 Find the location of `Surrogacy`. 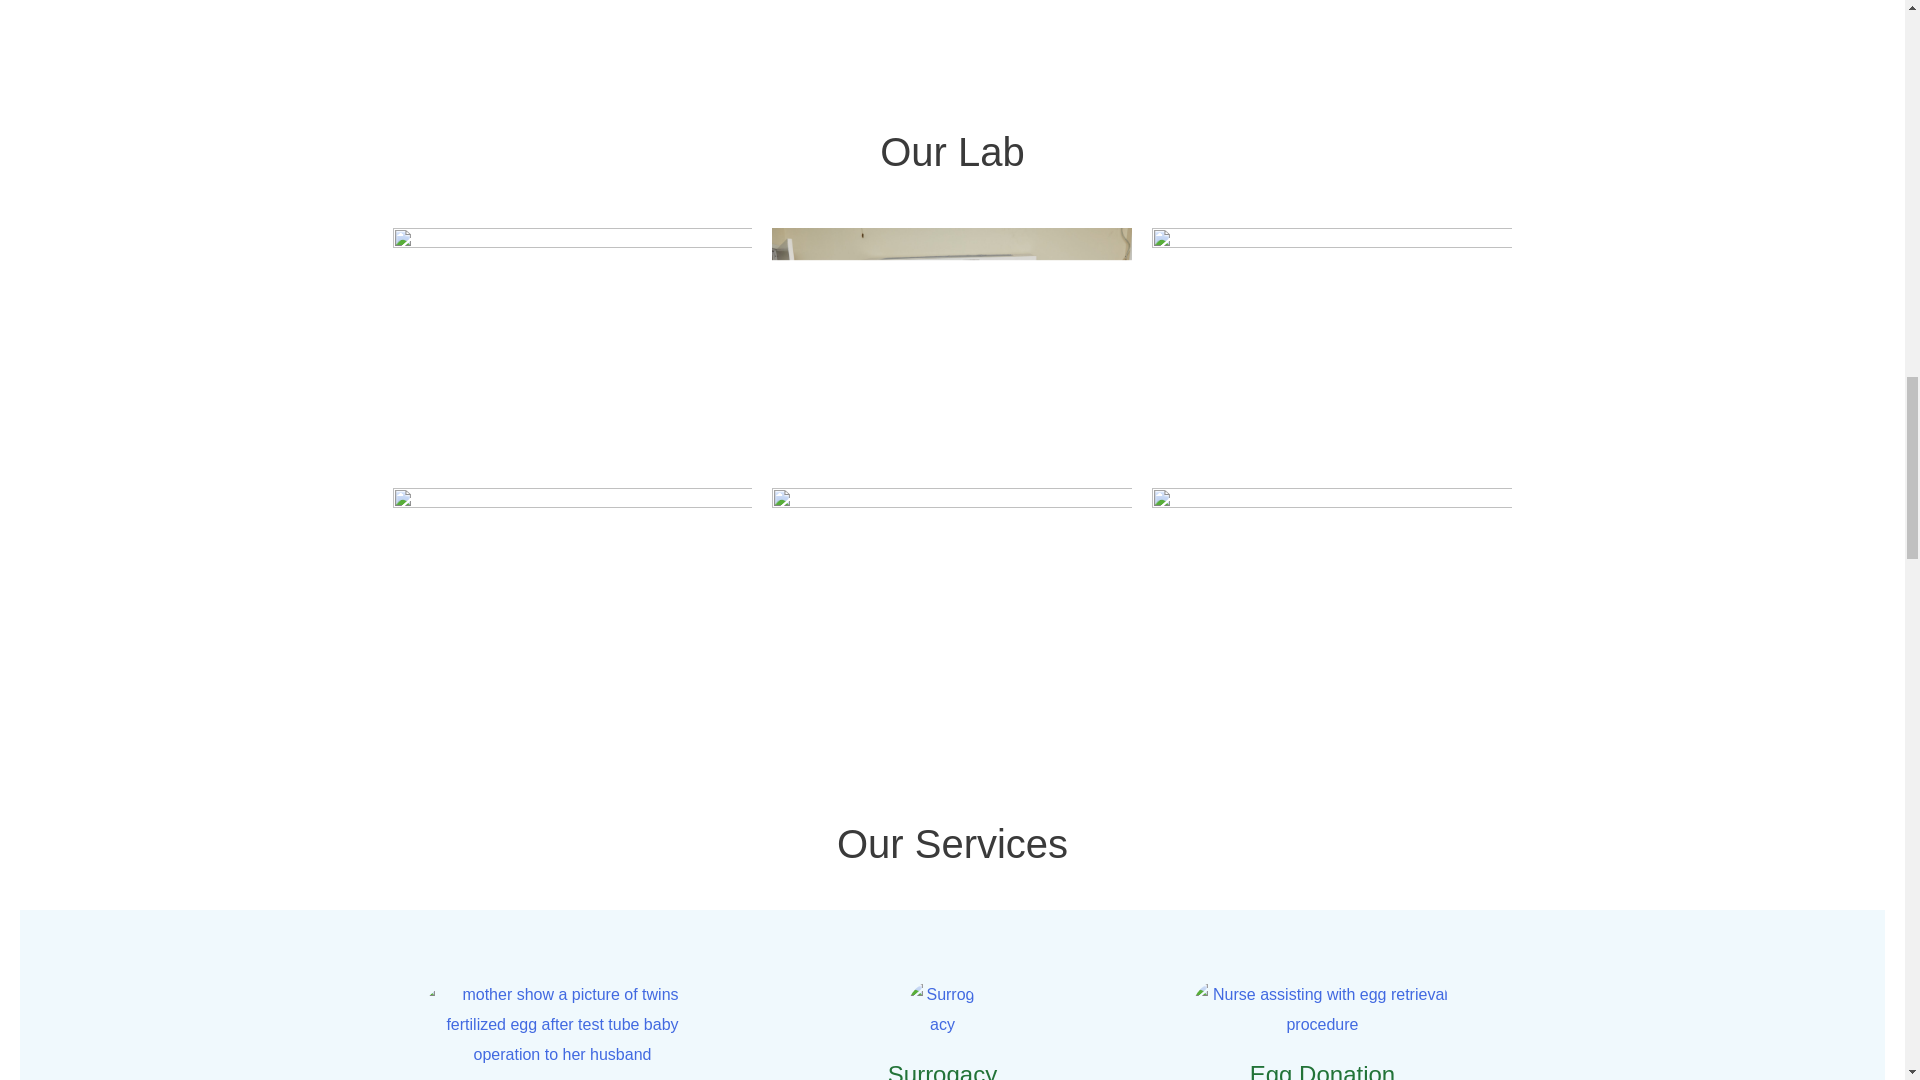

Surrogacy is located at coordinates (942, 1008).